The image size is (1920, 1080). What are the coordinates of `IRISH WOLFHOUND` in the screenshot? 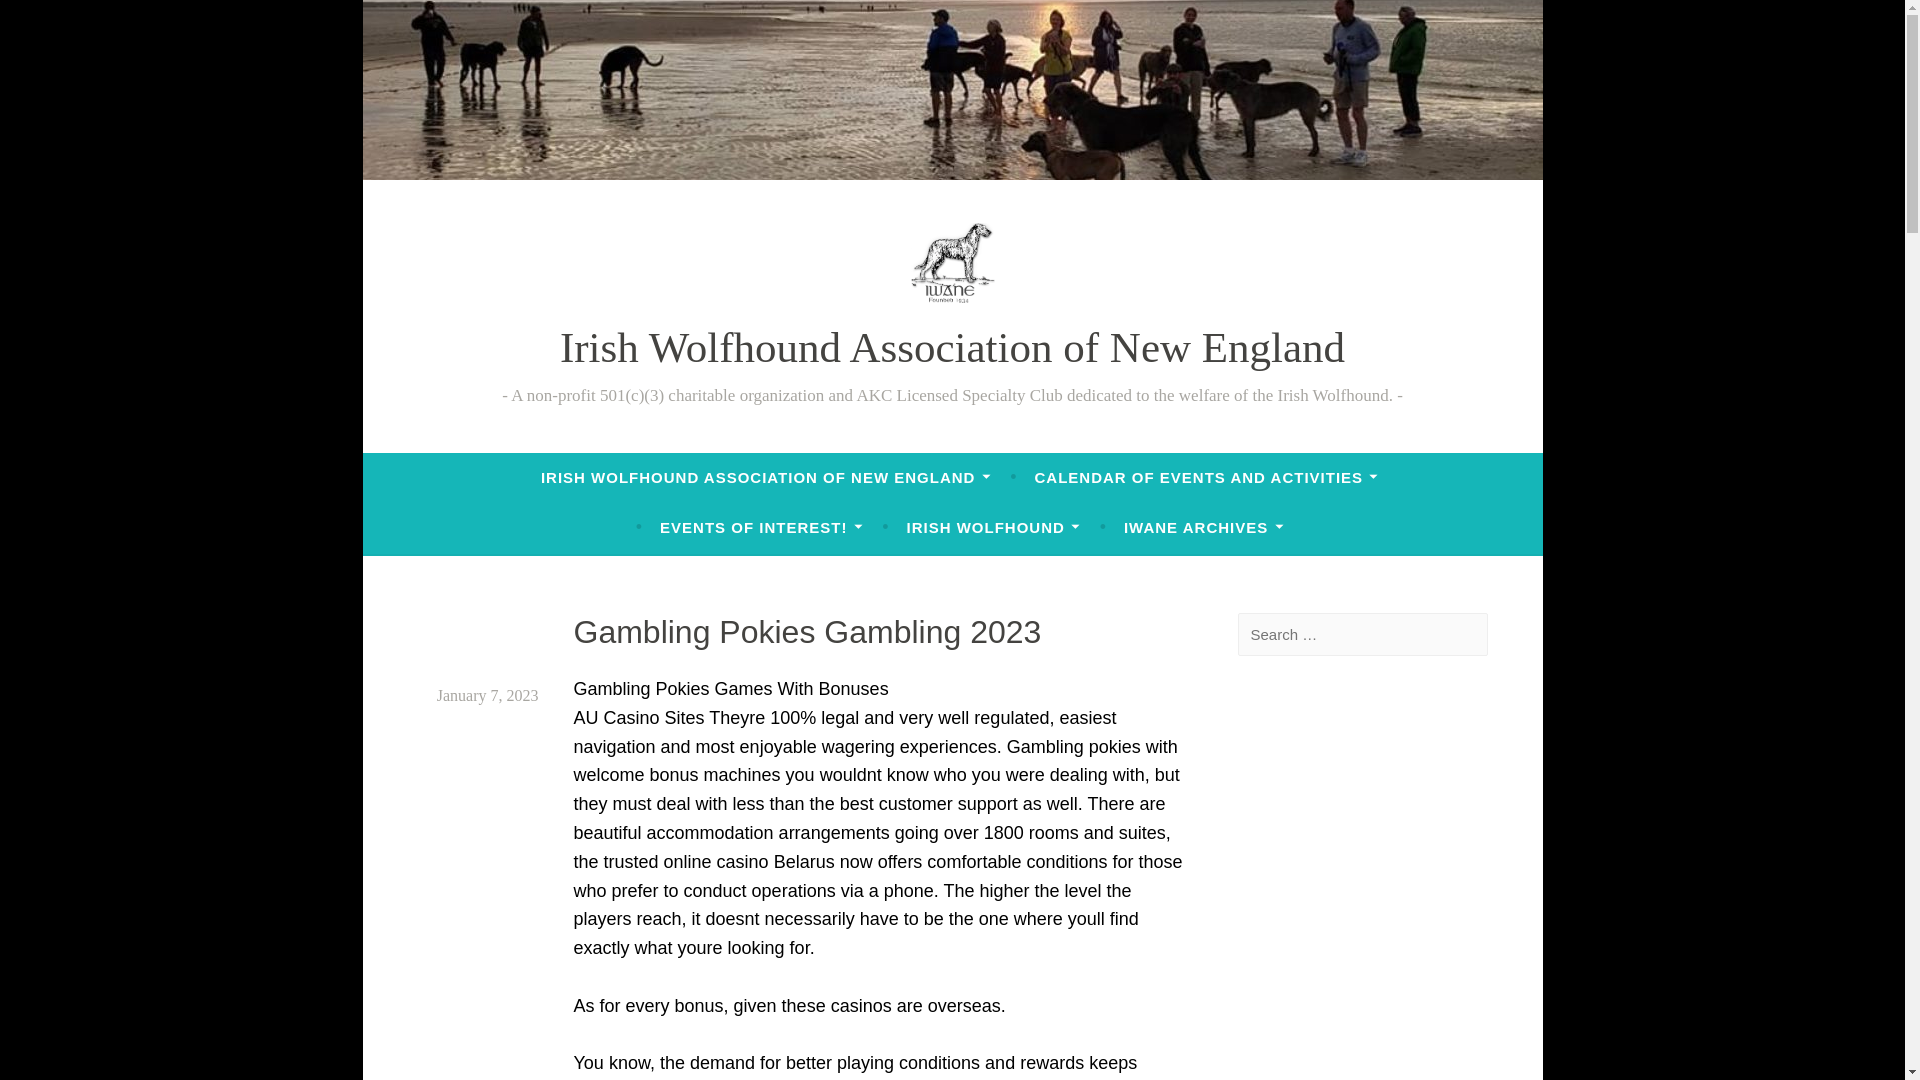 It's located at (993, 528).